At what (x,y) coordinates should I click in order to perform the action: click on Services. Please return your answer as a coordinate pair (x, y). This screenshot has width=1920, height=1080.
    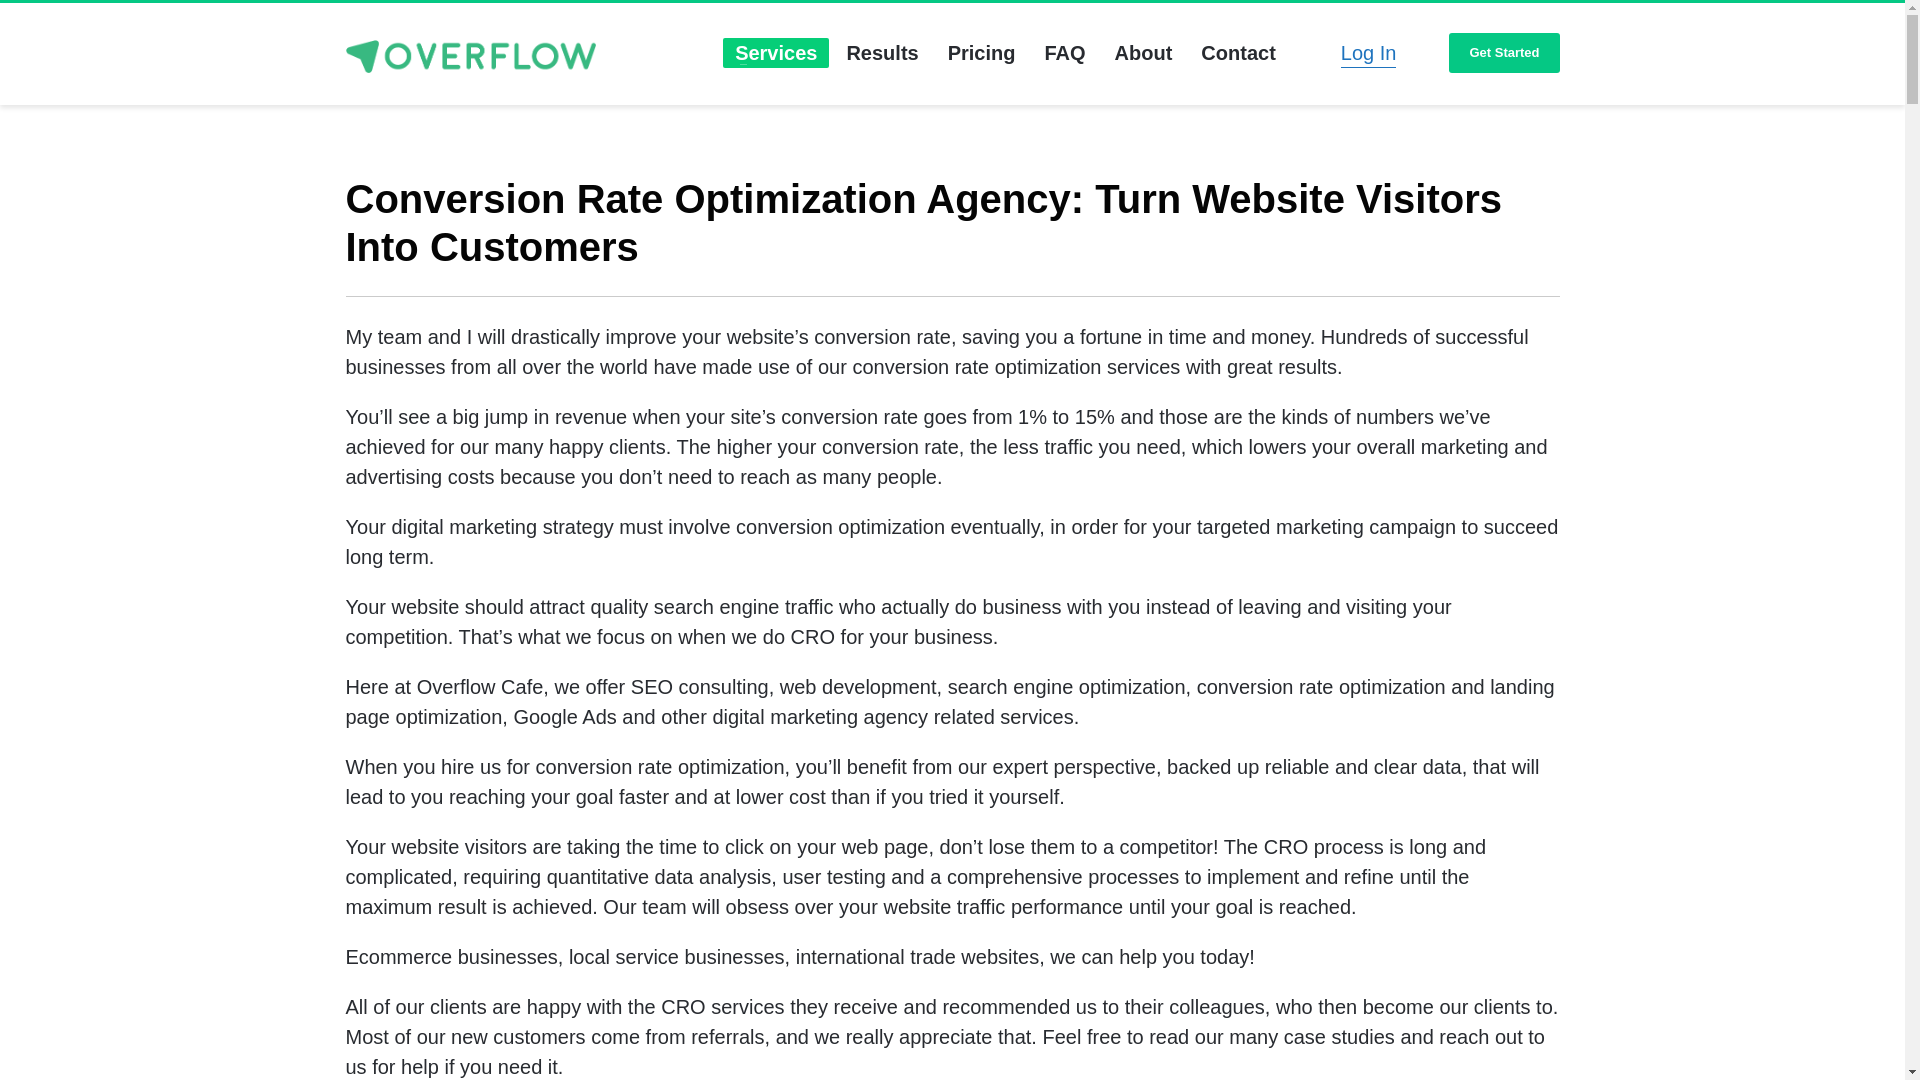
    Looking at the image, I should click on (776, 53).